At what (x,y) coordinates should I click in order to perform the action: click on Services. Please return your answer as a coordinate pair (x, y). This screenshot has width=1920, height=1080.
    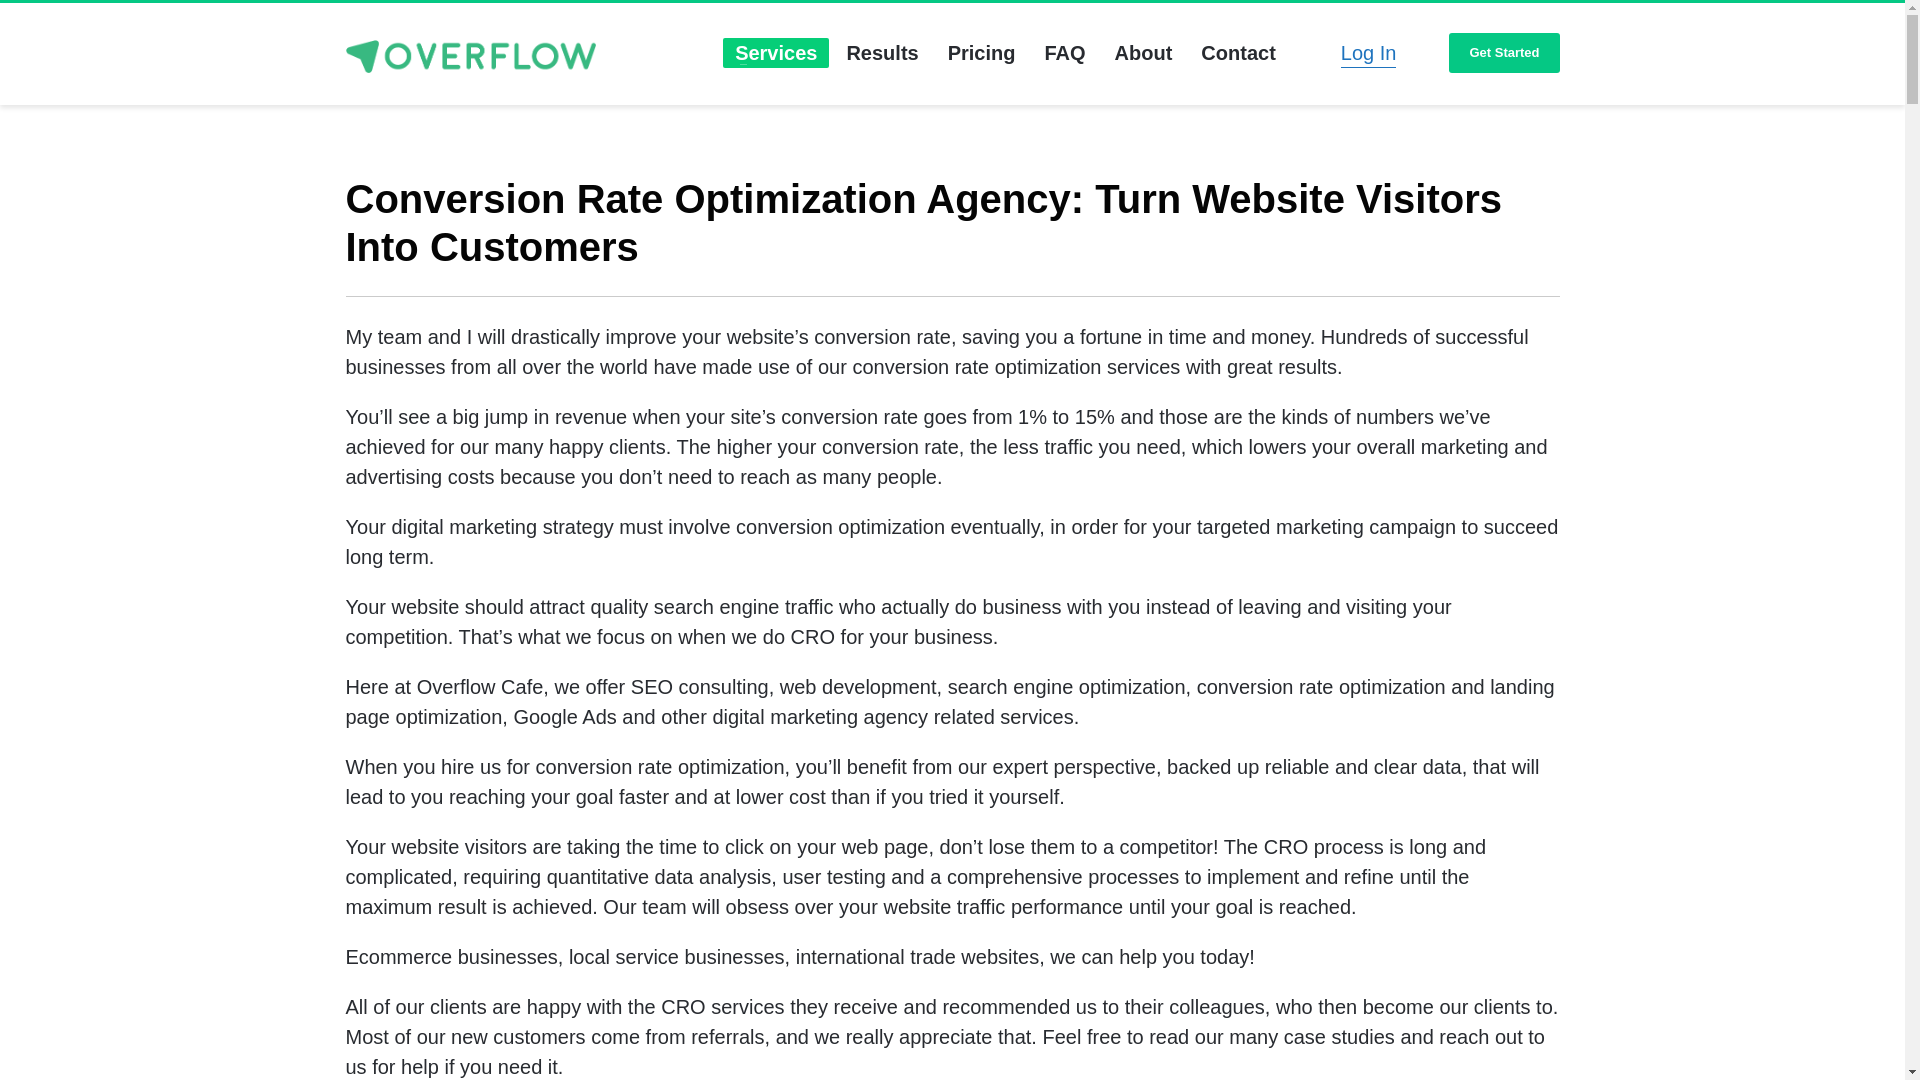
    Looking at the image, I should click on (776, 53).